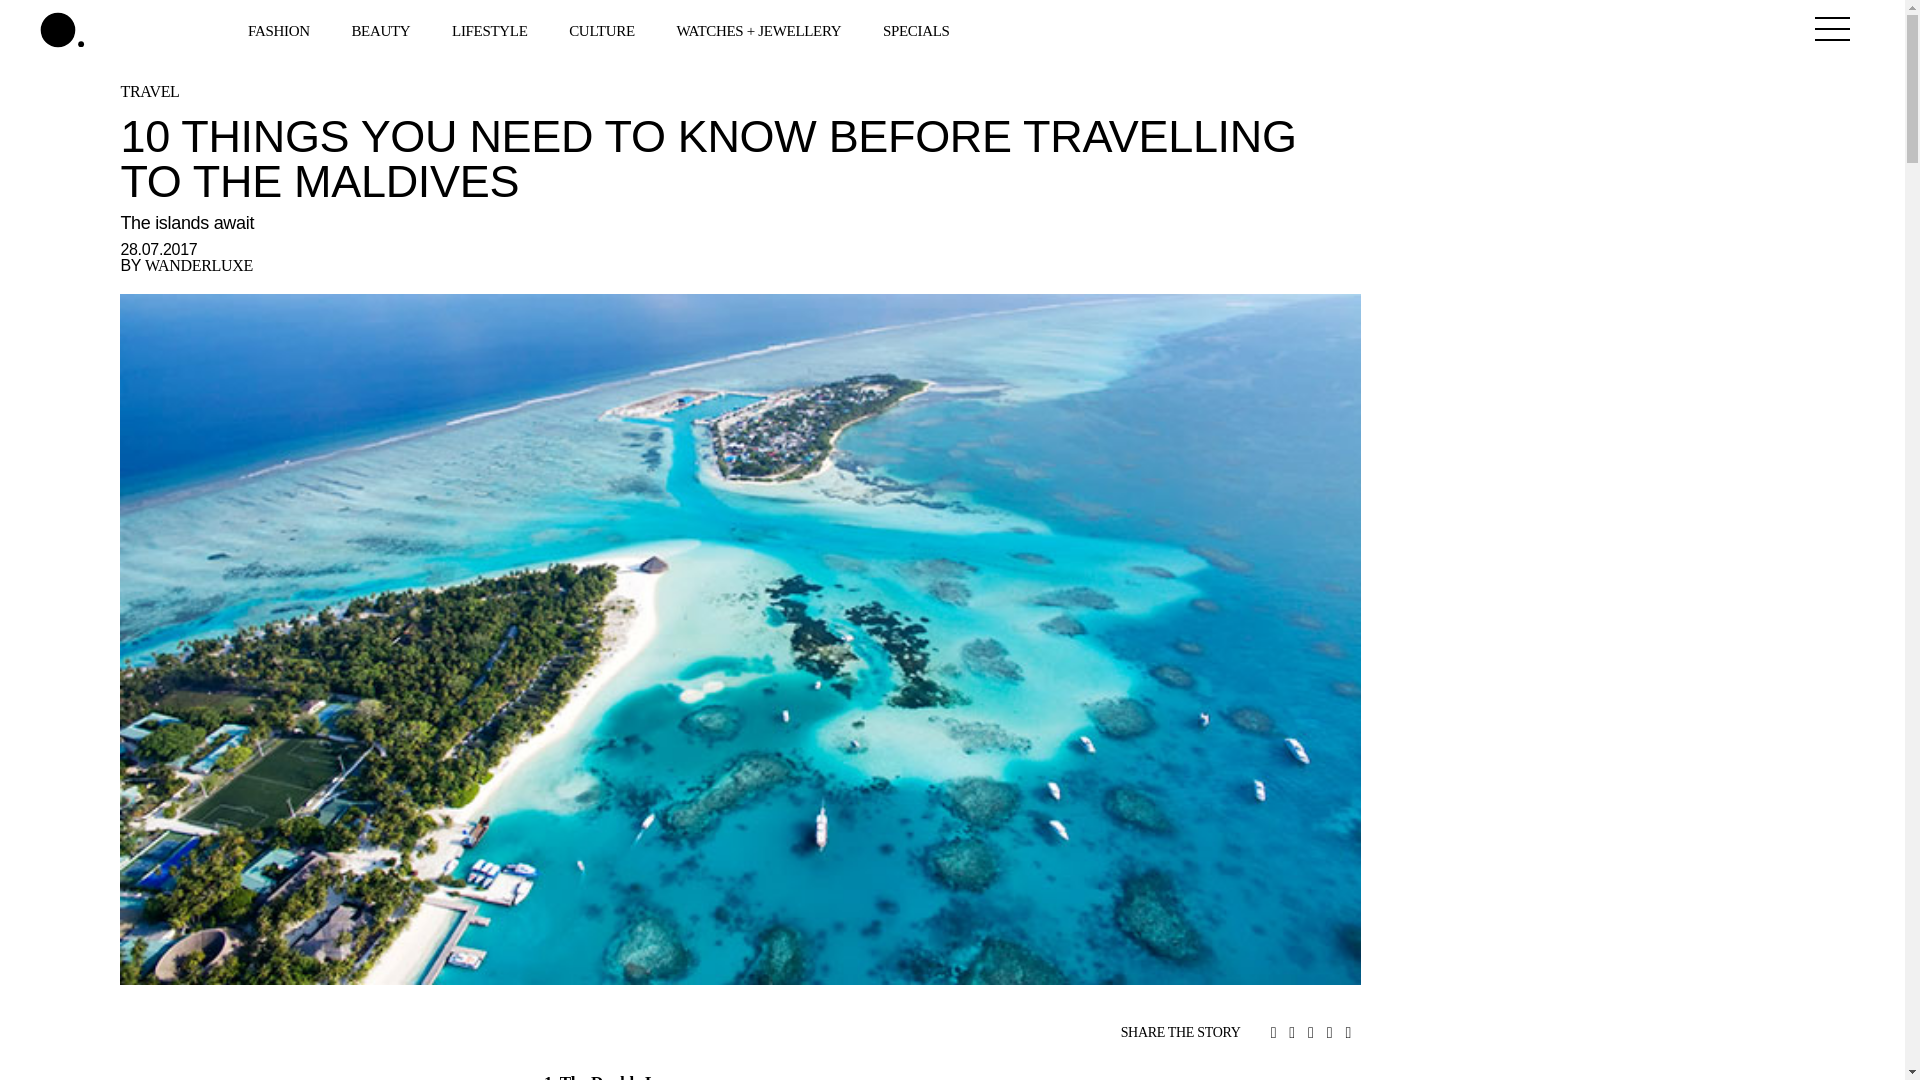 Image resolution: width=1920 pixels, height=1080 pixels. Describe the element at coordinates (604, 29) in the screenshot. I see `CULTURE` at that location.